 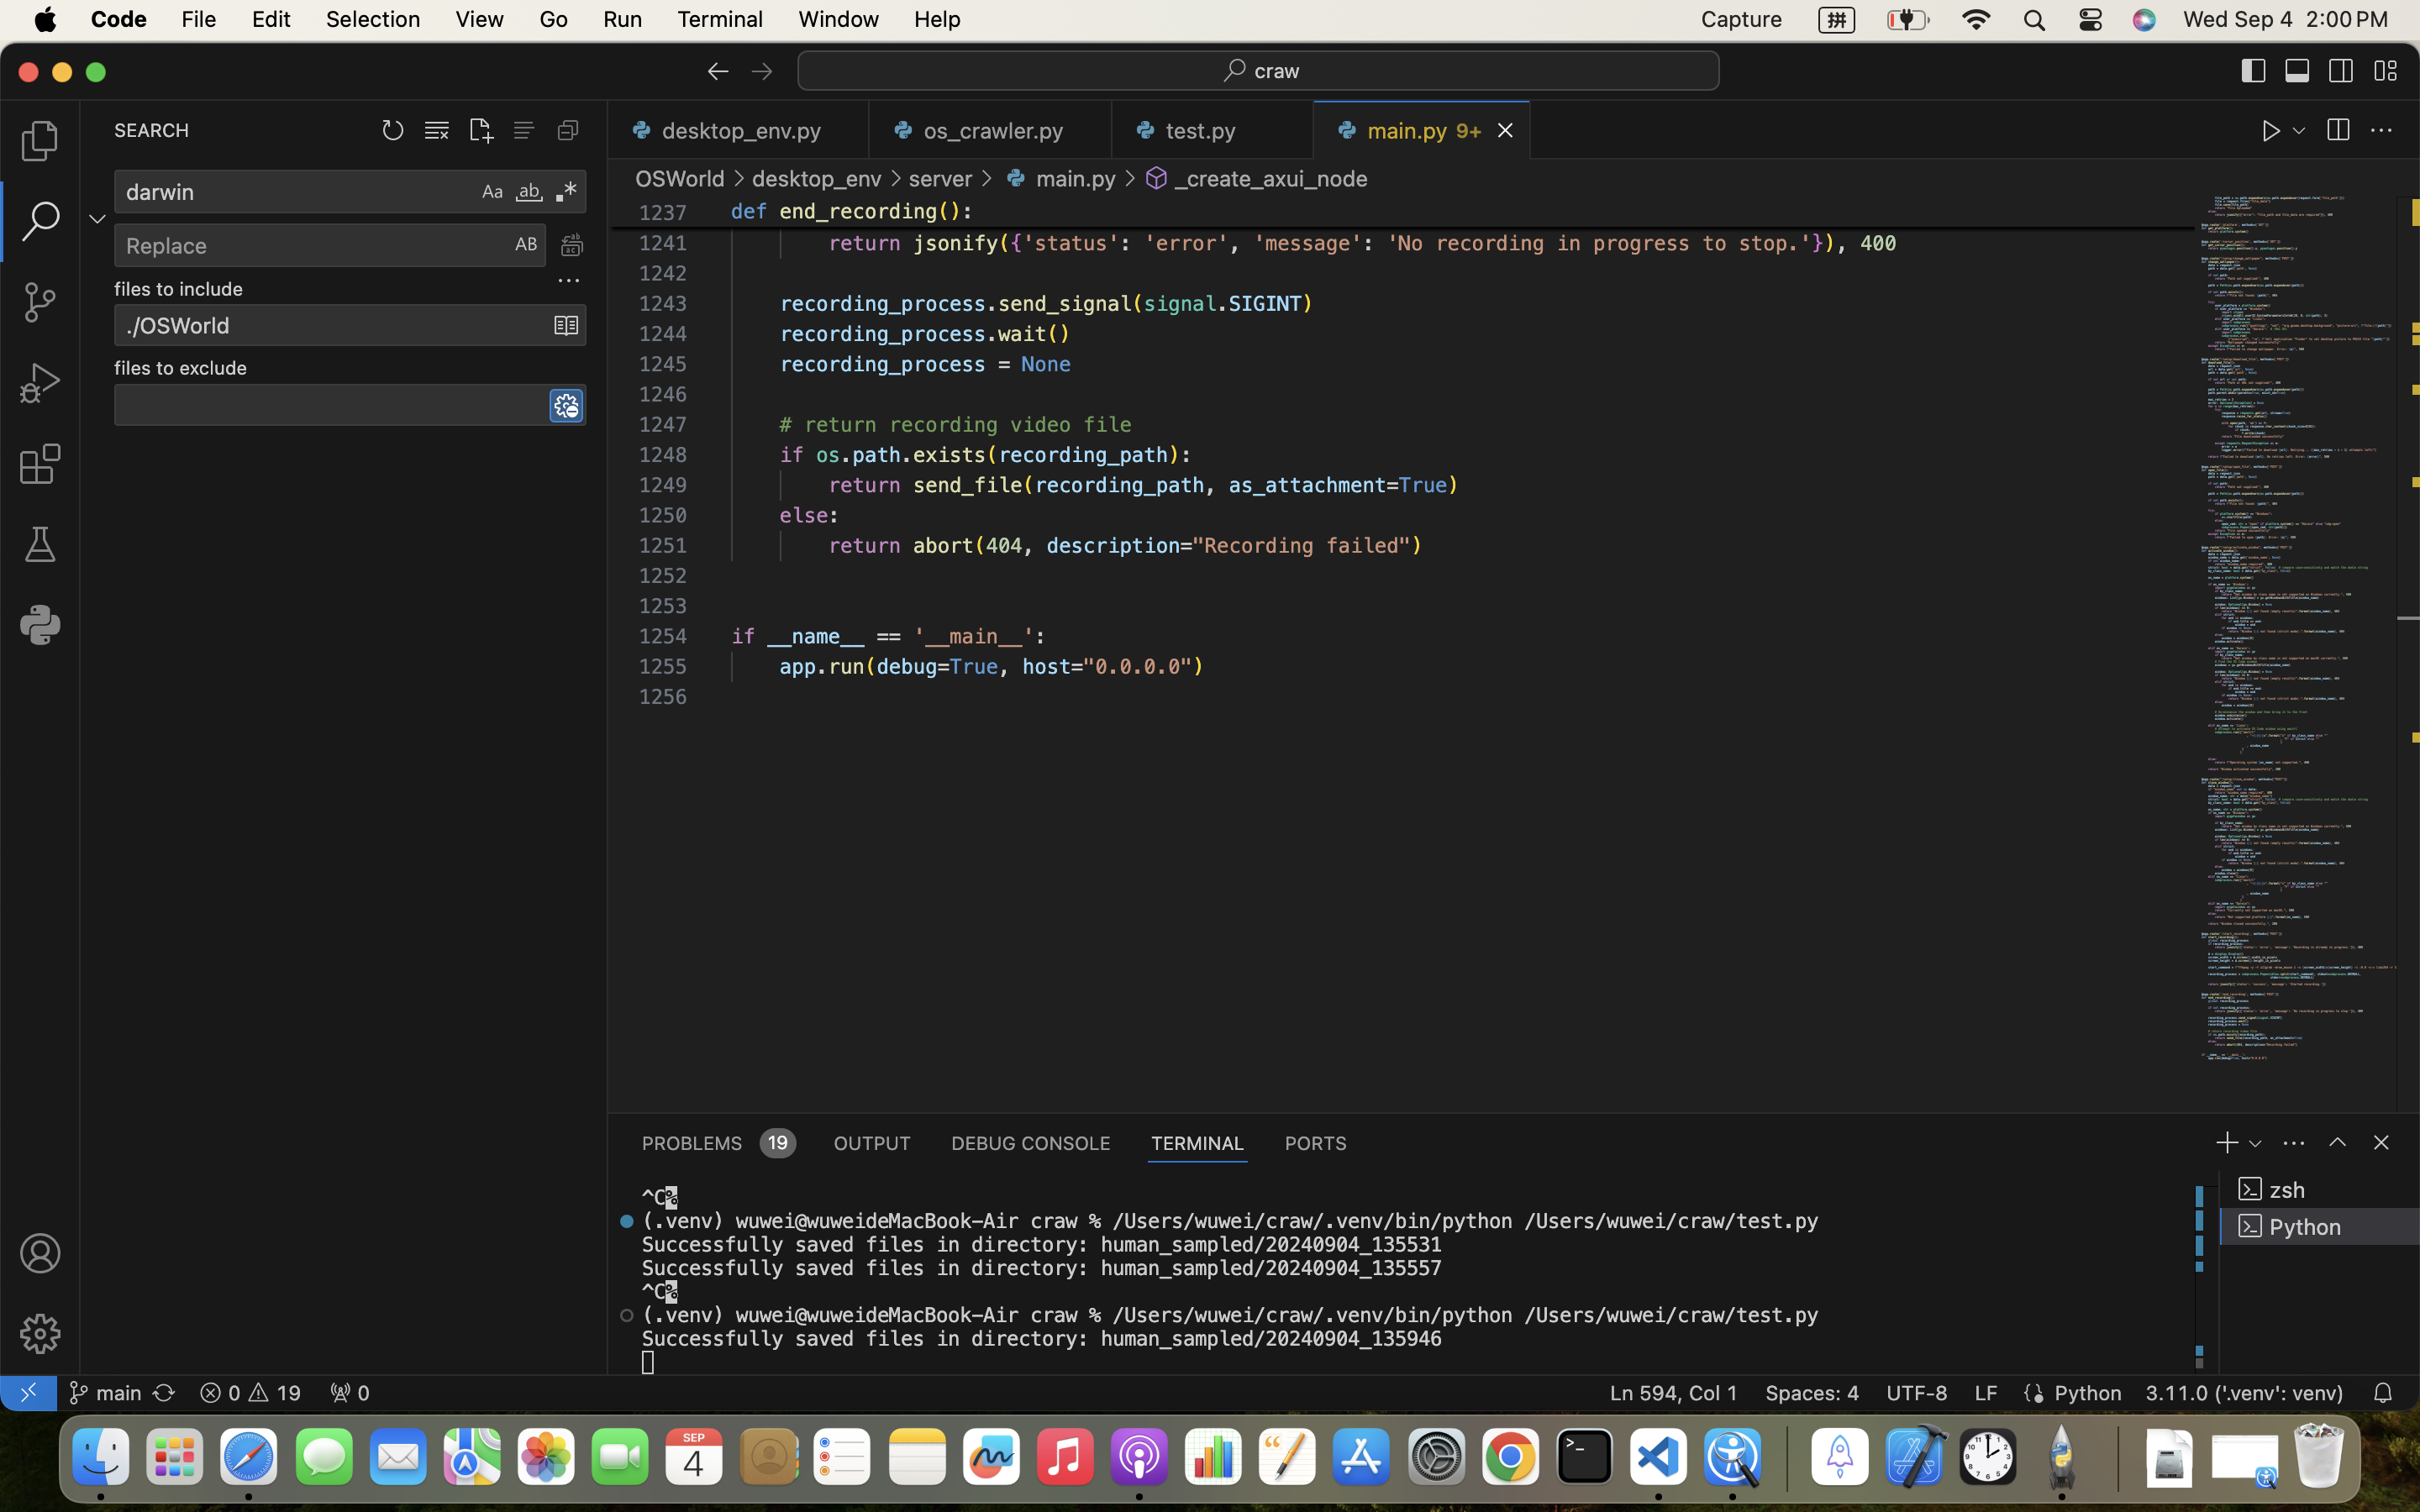 I want to click on , so click(x=2338, y=1142).